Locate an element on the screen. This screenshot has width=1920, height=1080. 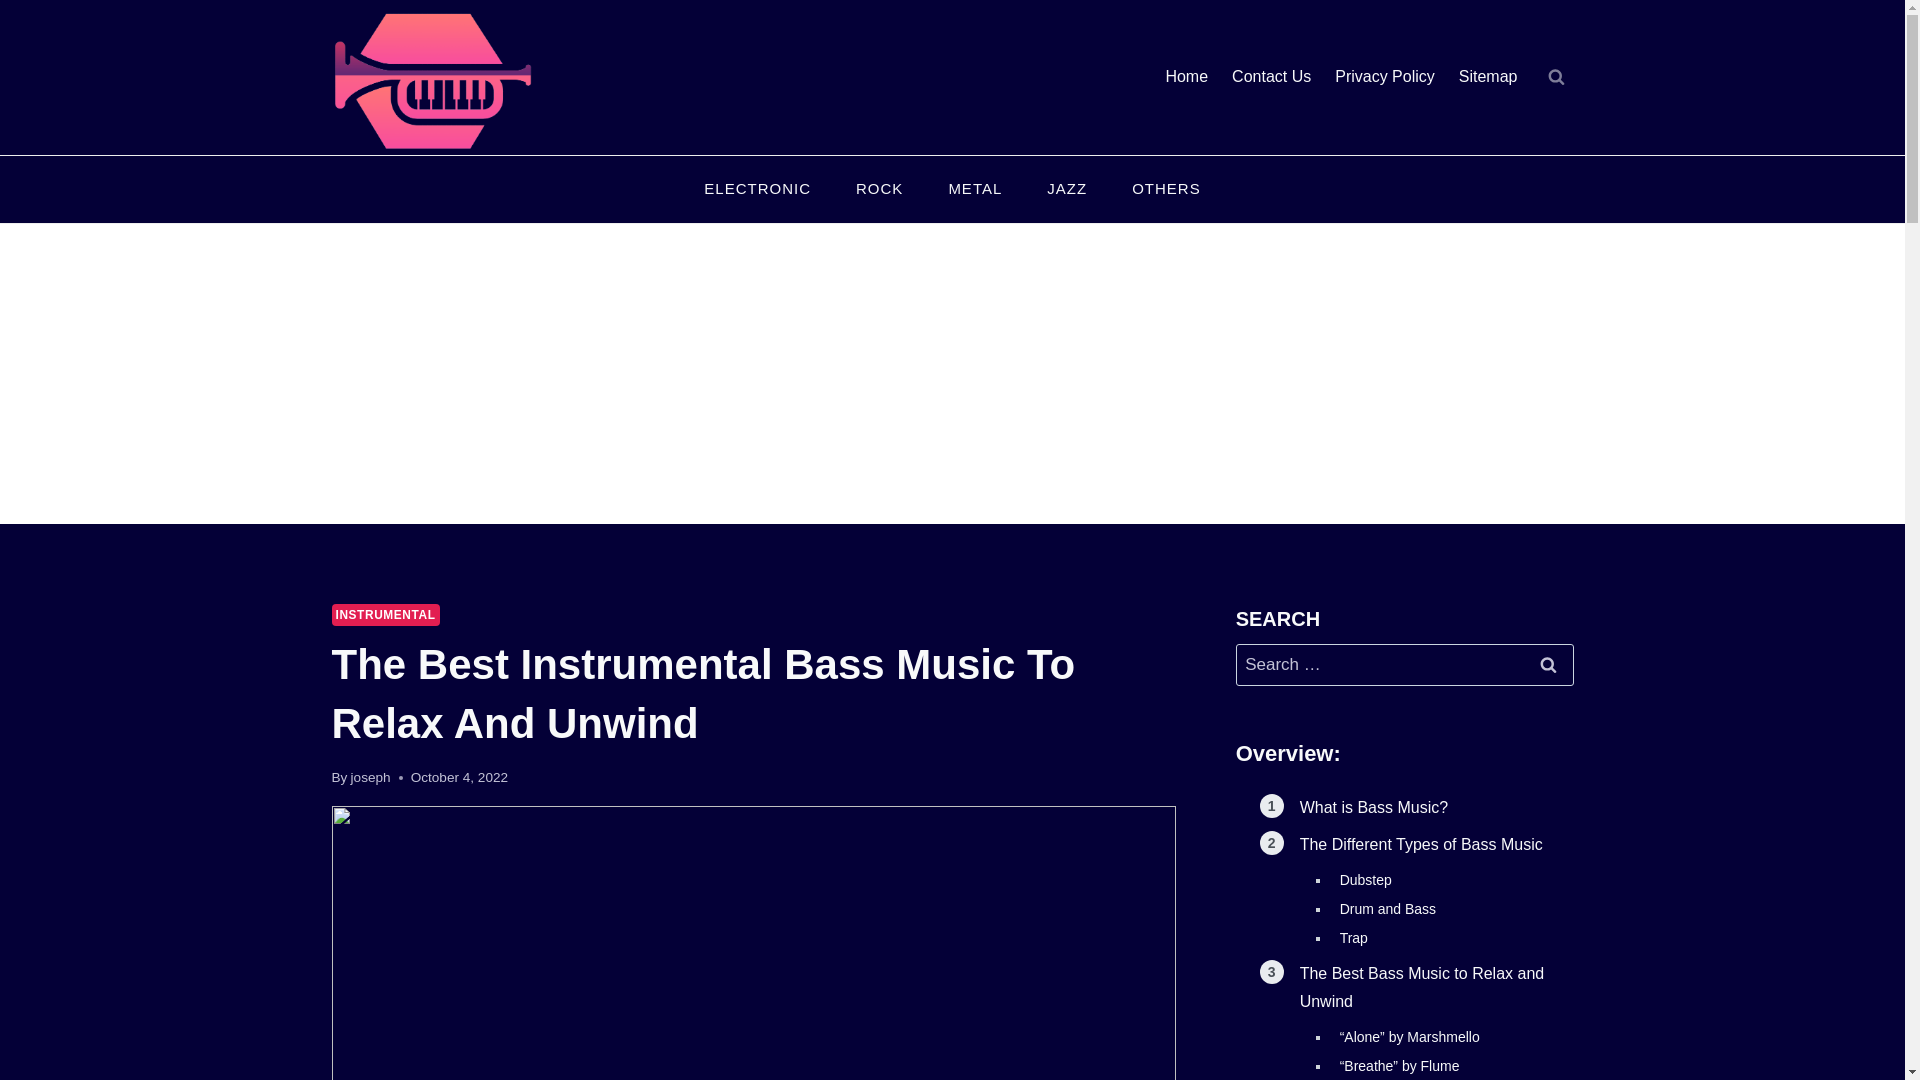
ELECTRONIC is located at coordinates (757, 190).